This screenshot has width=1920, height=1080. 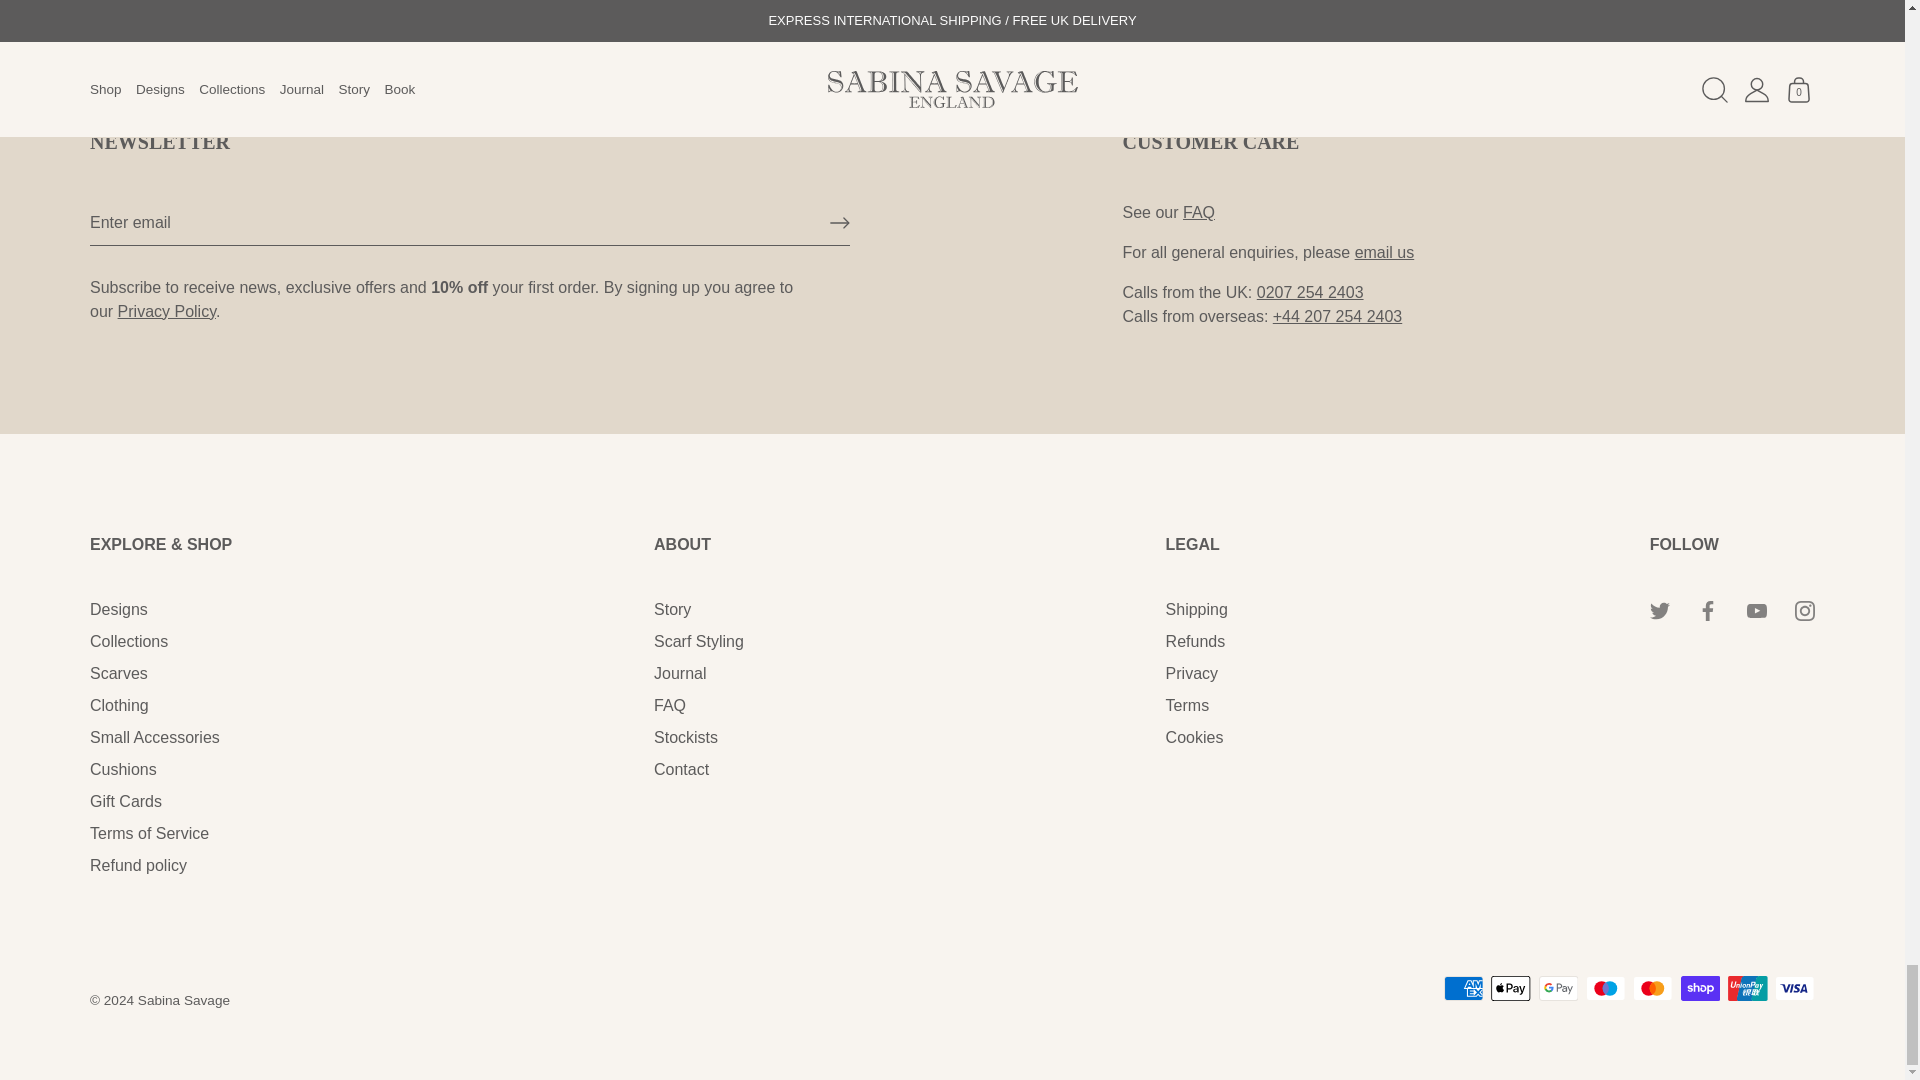 What do you see at coordinates (1558, 988) in the screenshot?
I see `Google Pay` at bounding box center [1558, 988].